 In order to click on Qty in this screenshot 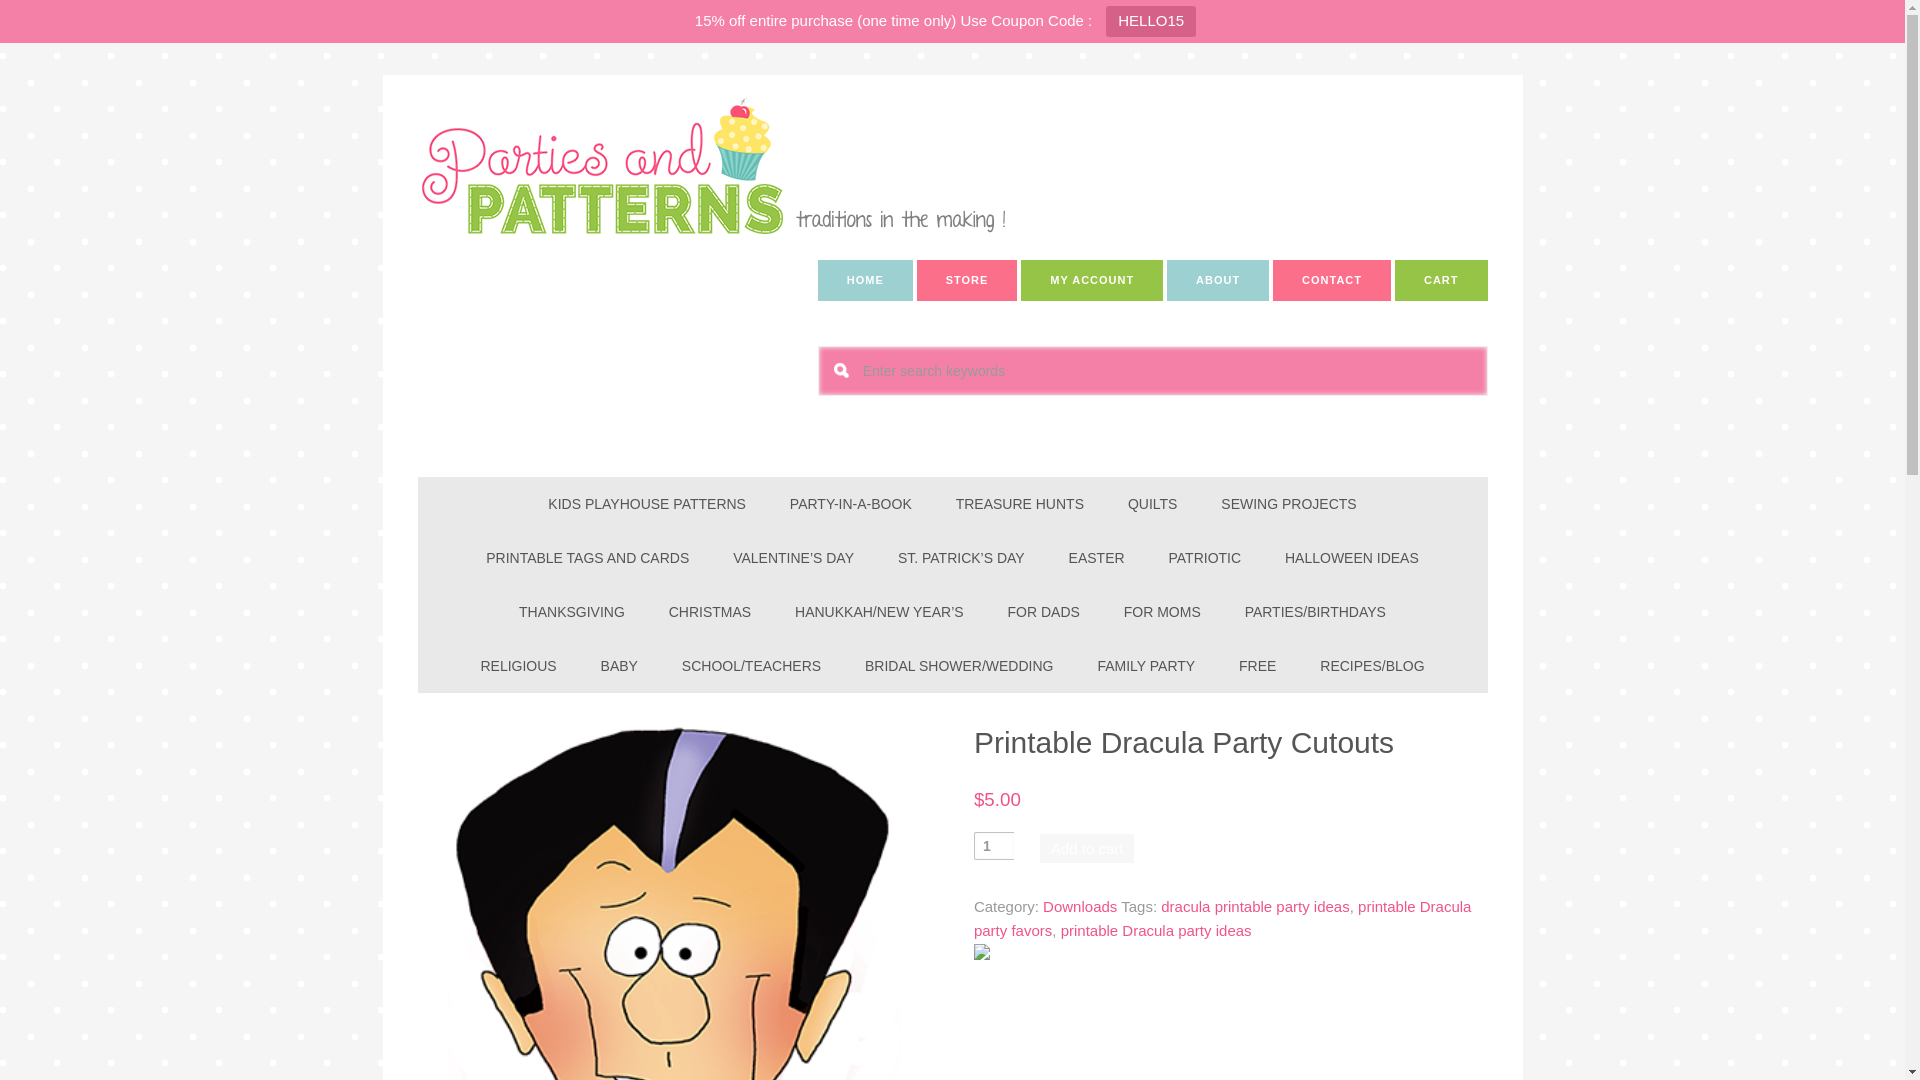, I will do `click(993, 845)`.